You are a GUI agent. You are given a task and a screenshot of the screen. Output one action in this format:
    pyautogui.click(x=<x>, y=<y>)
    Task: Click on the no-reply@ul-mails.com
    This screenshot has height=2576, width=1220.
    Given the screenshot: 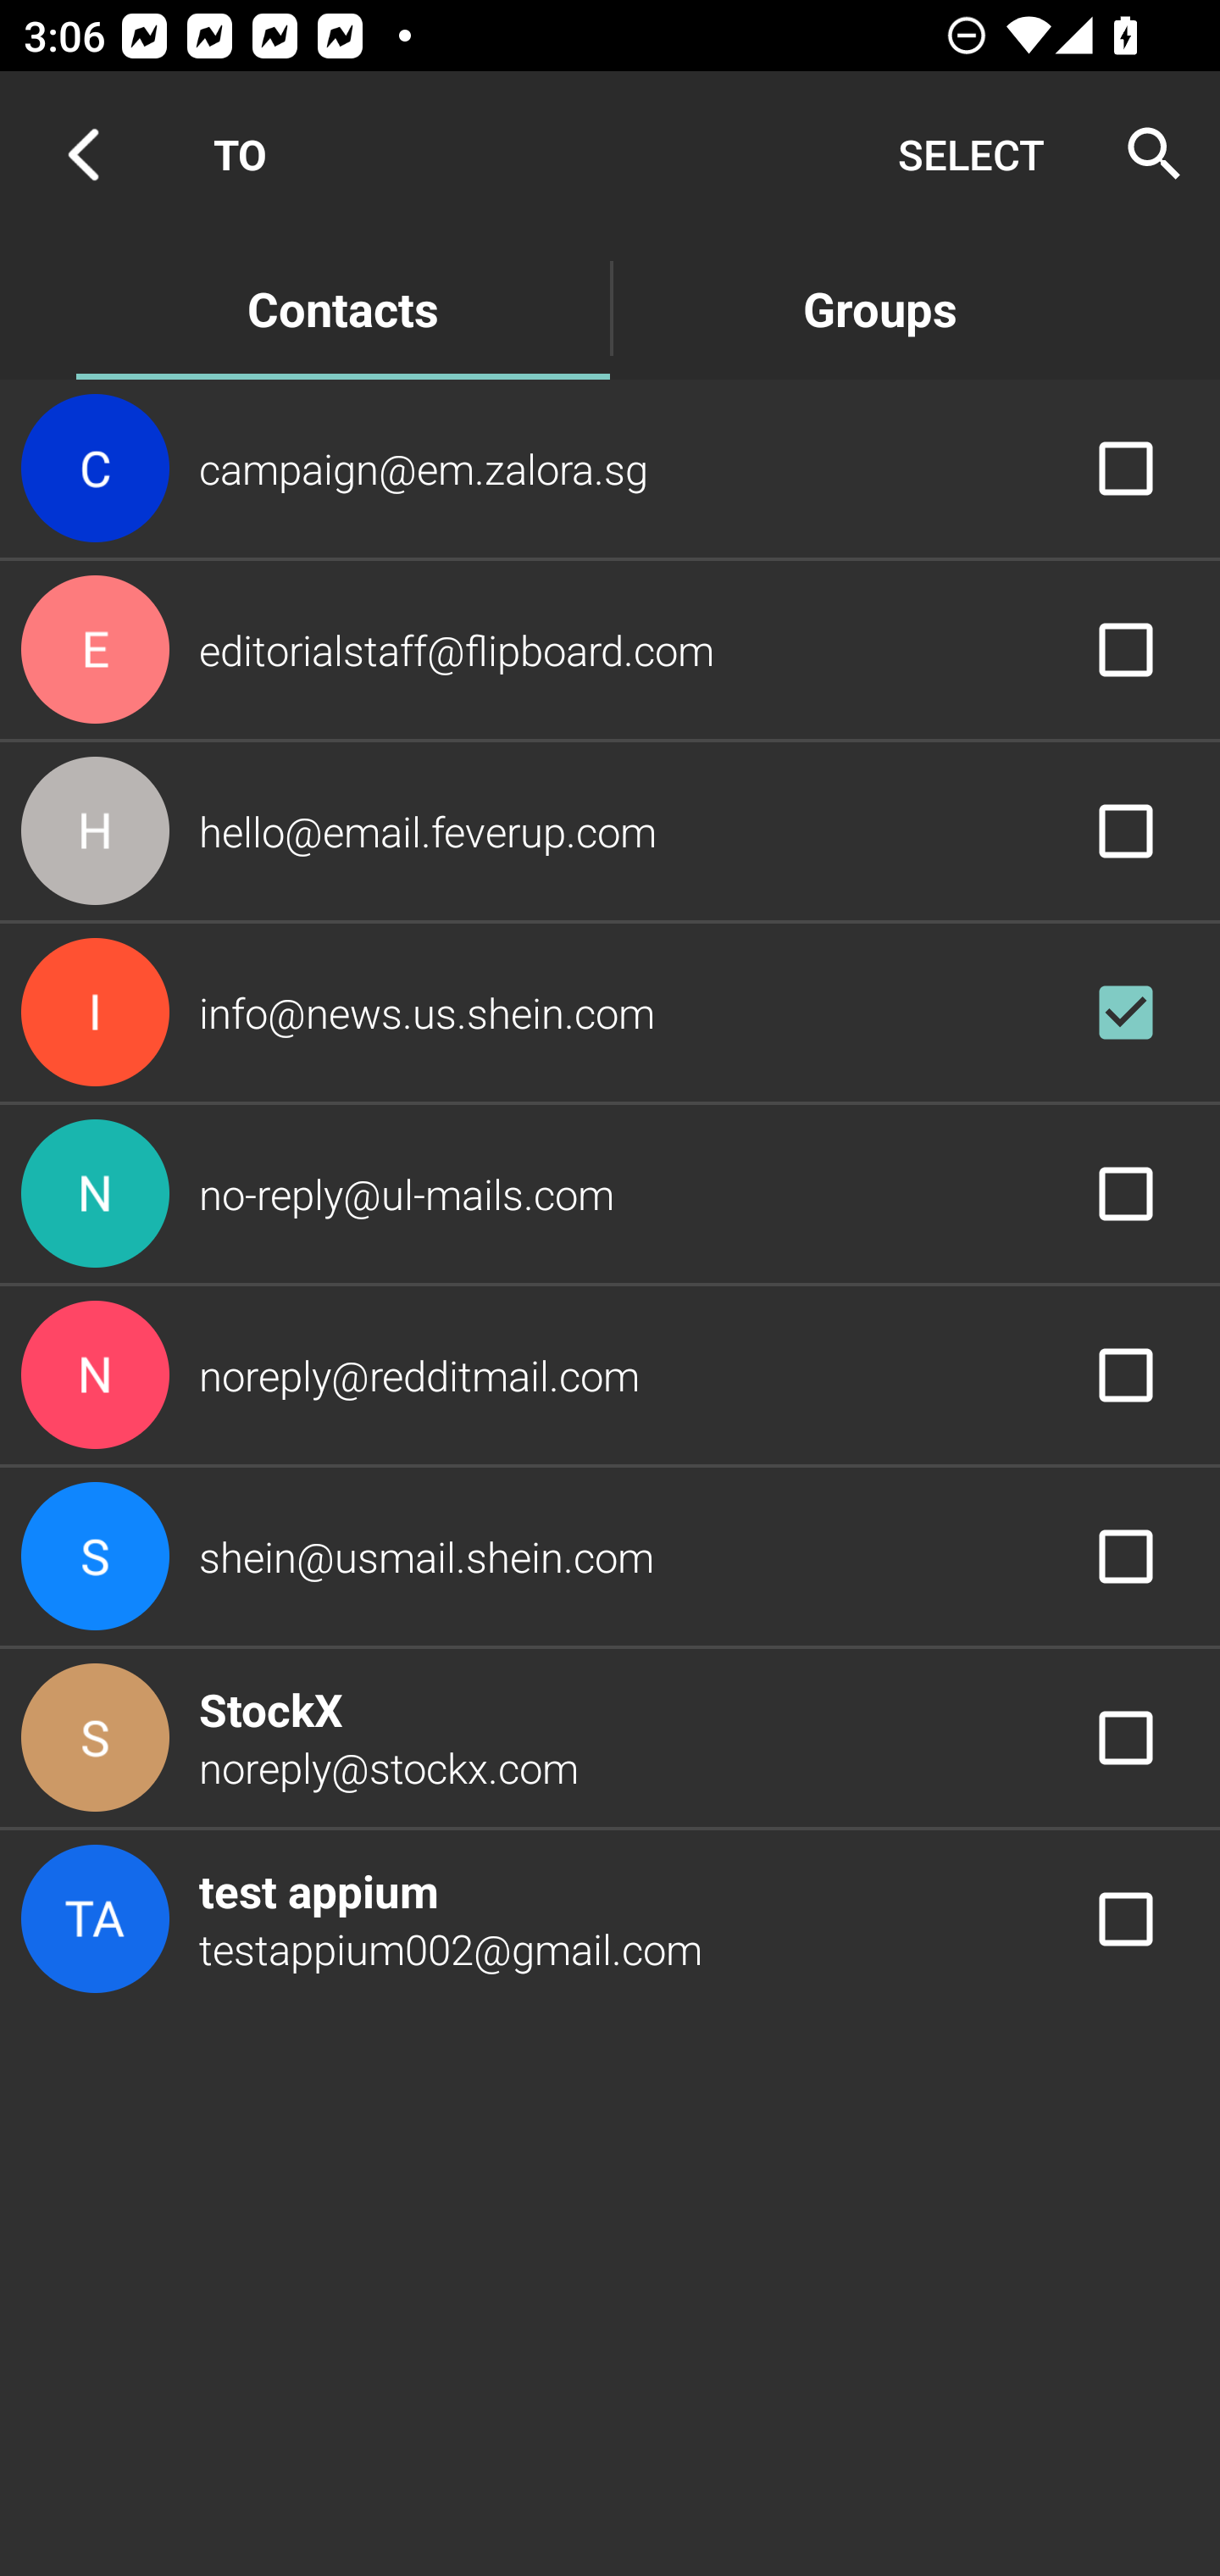 What is the action you would take?
    pyautogui.click(x=610, y=1193)
    